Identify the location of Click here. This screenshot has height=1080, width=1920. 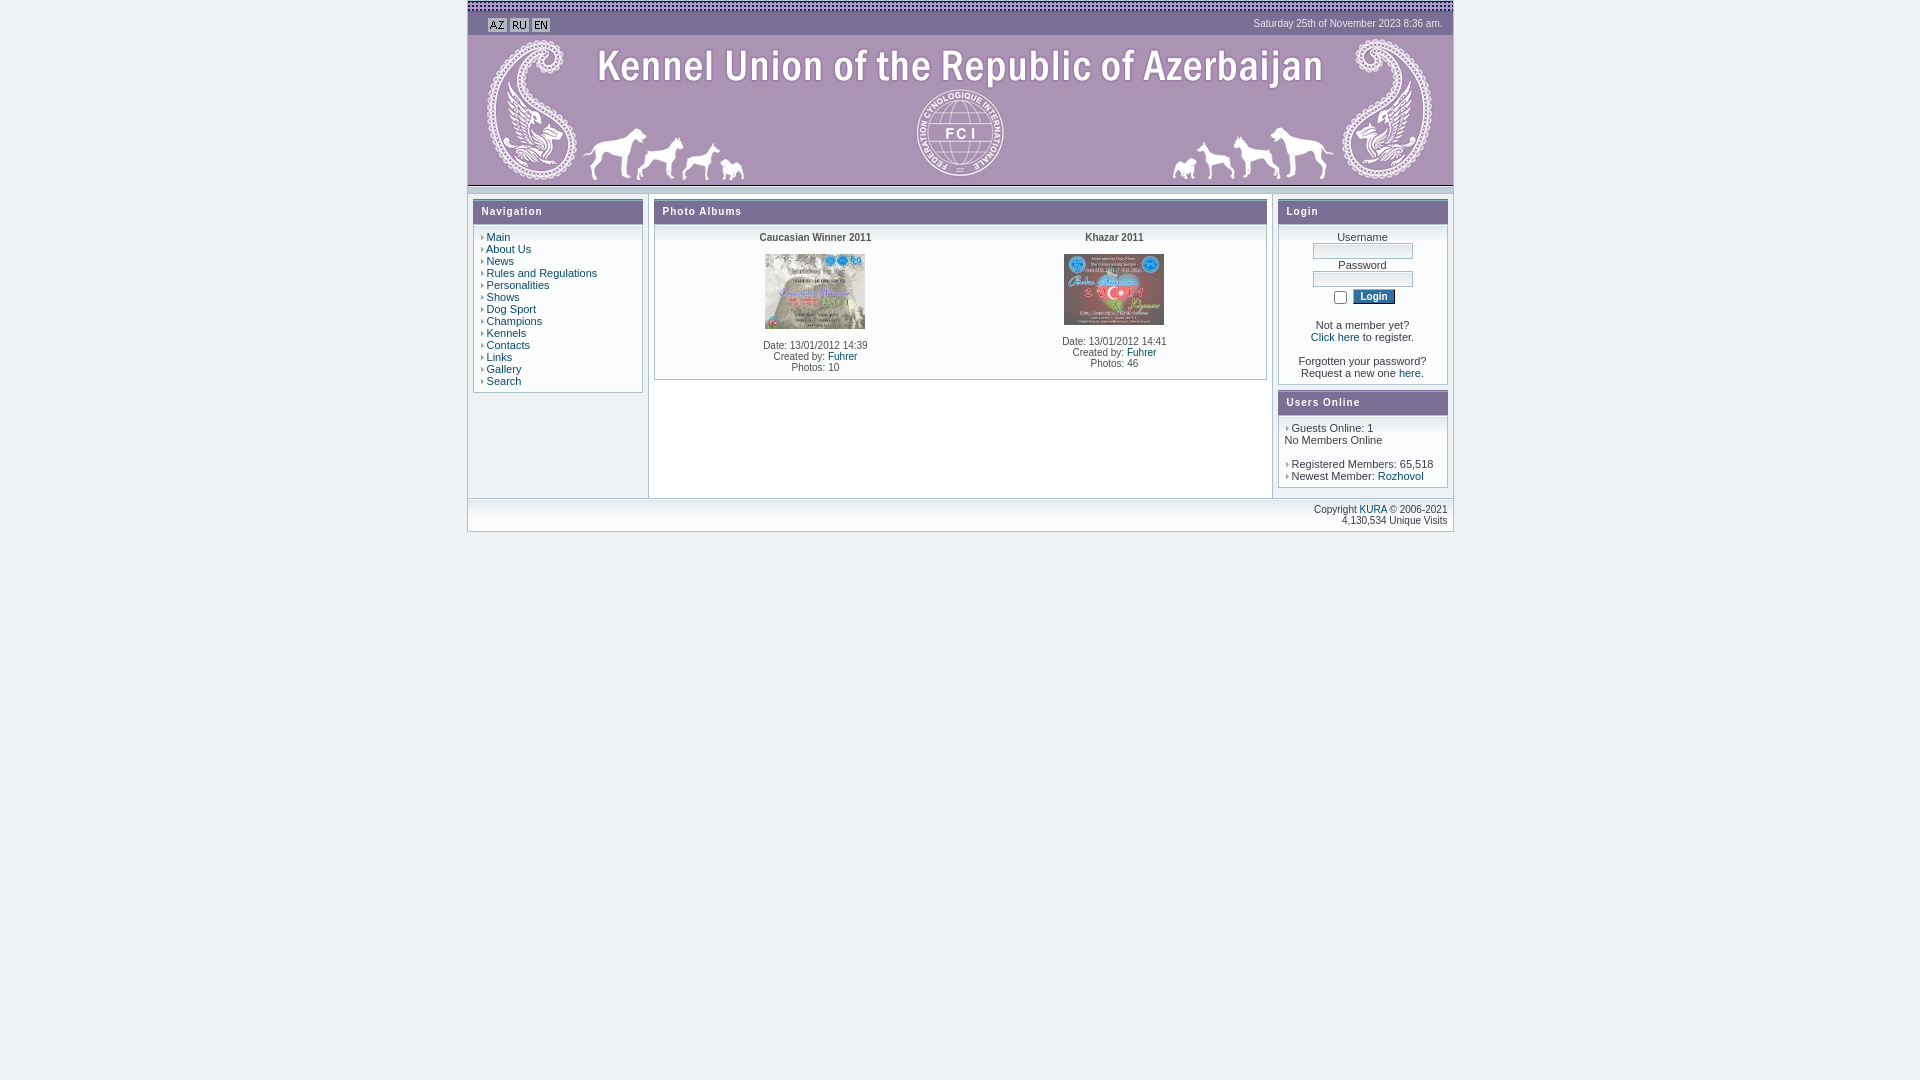
(1336, 337).